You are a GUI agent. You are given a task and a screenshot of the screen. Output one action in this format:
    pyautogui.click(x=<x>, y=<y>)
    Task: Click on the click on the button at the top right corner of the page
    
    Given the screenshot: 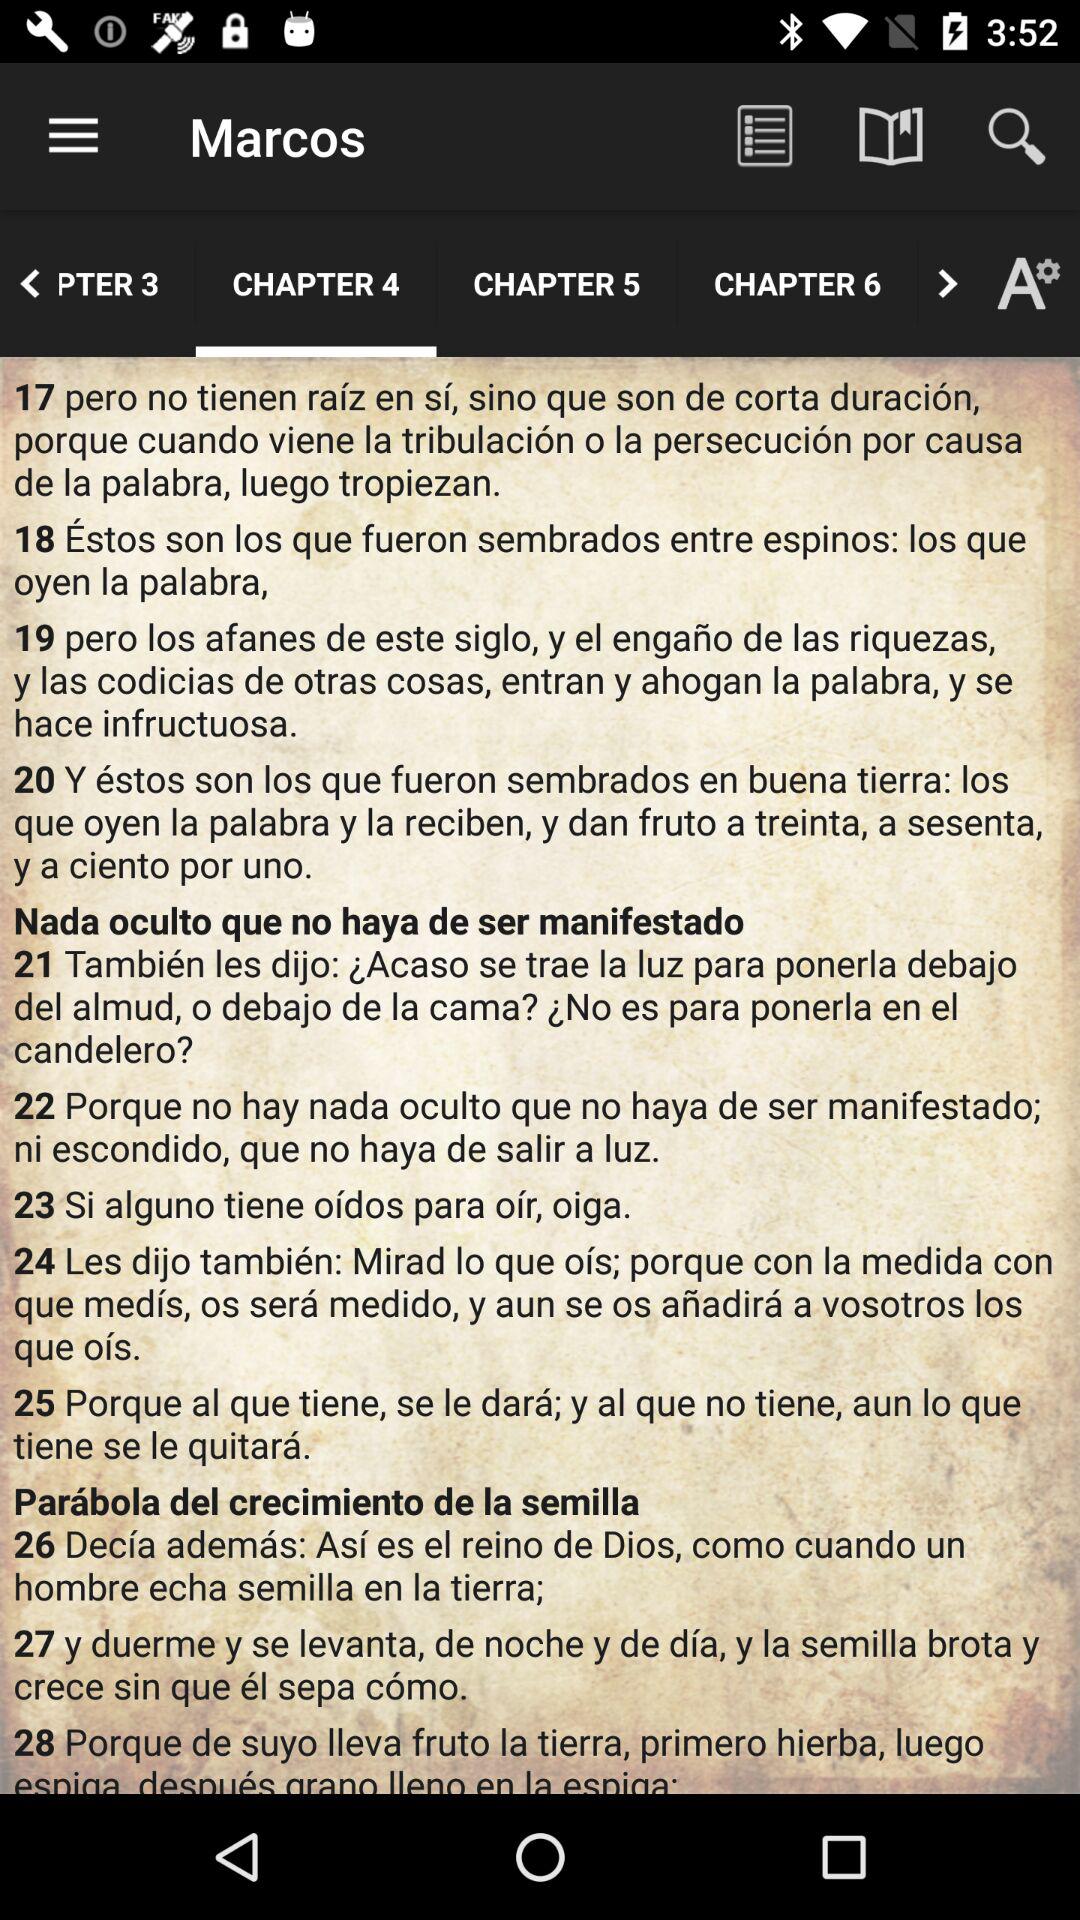 What is the action you would take?
    pyautogui.click(x=1016, y=136)
    